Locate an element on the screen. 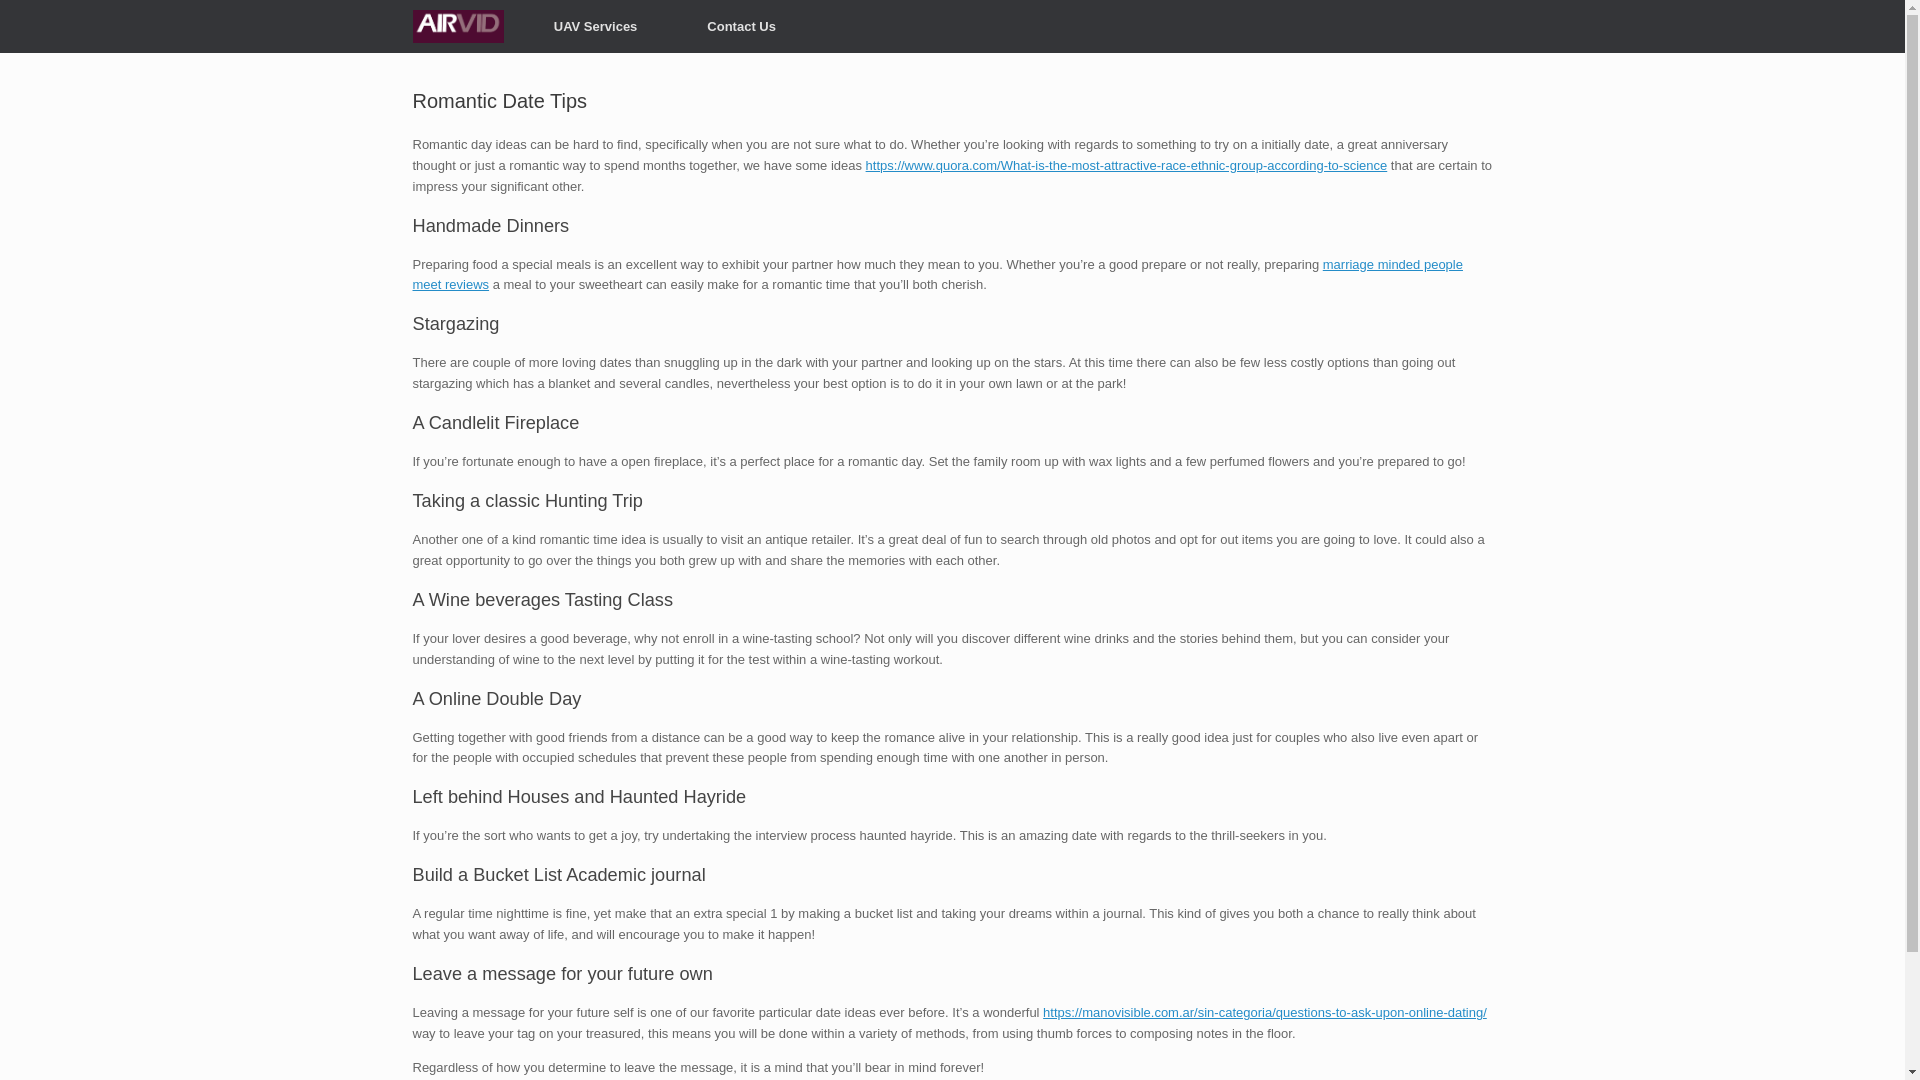 Image resolution: width=1920 pixels, height=1080 pixels. UAV Services is located at coordinates (596, 26).